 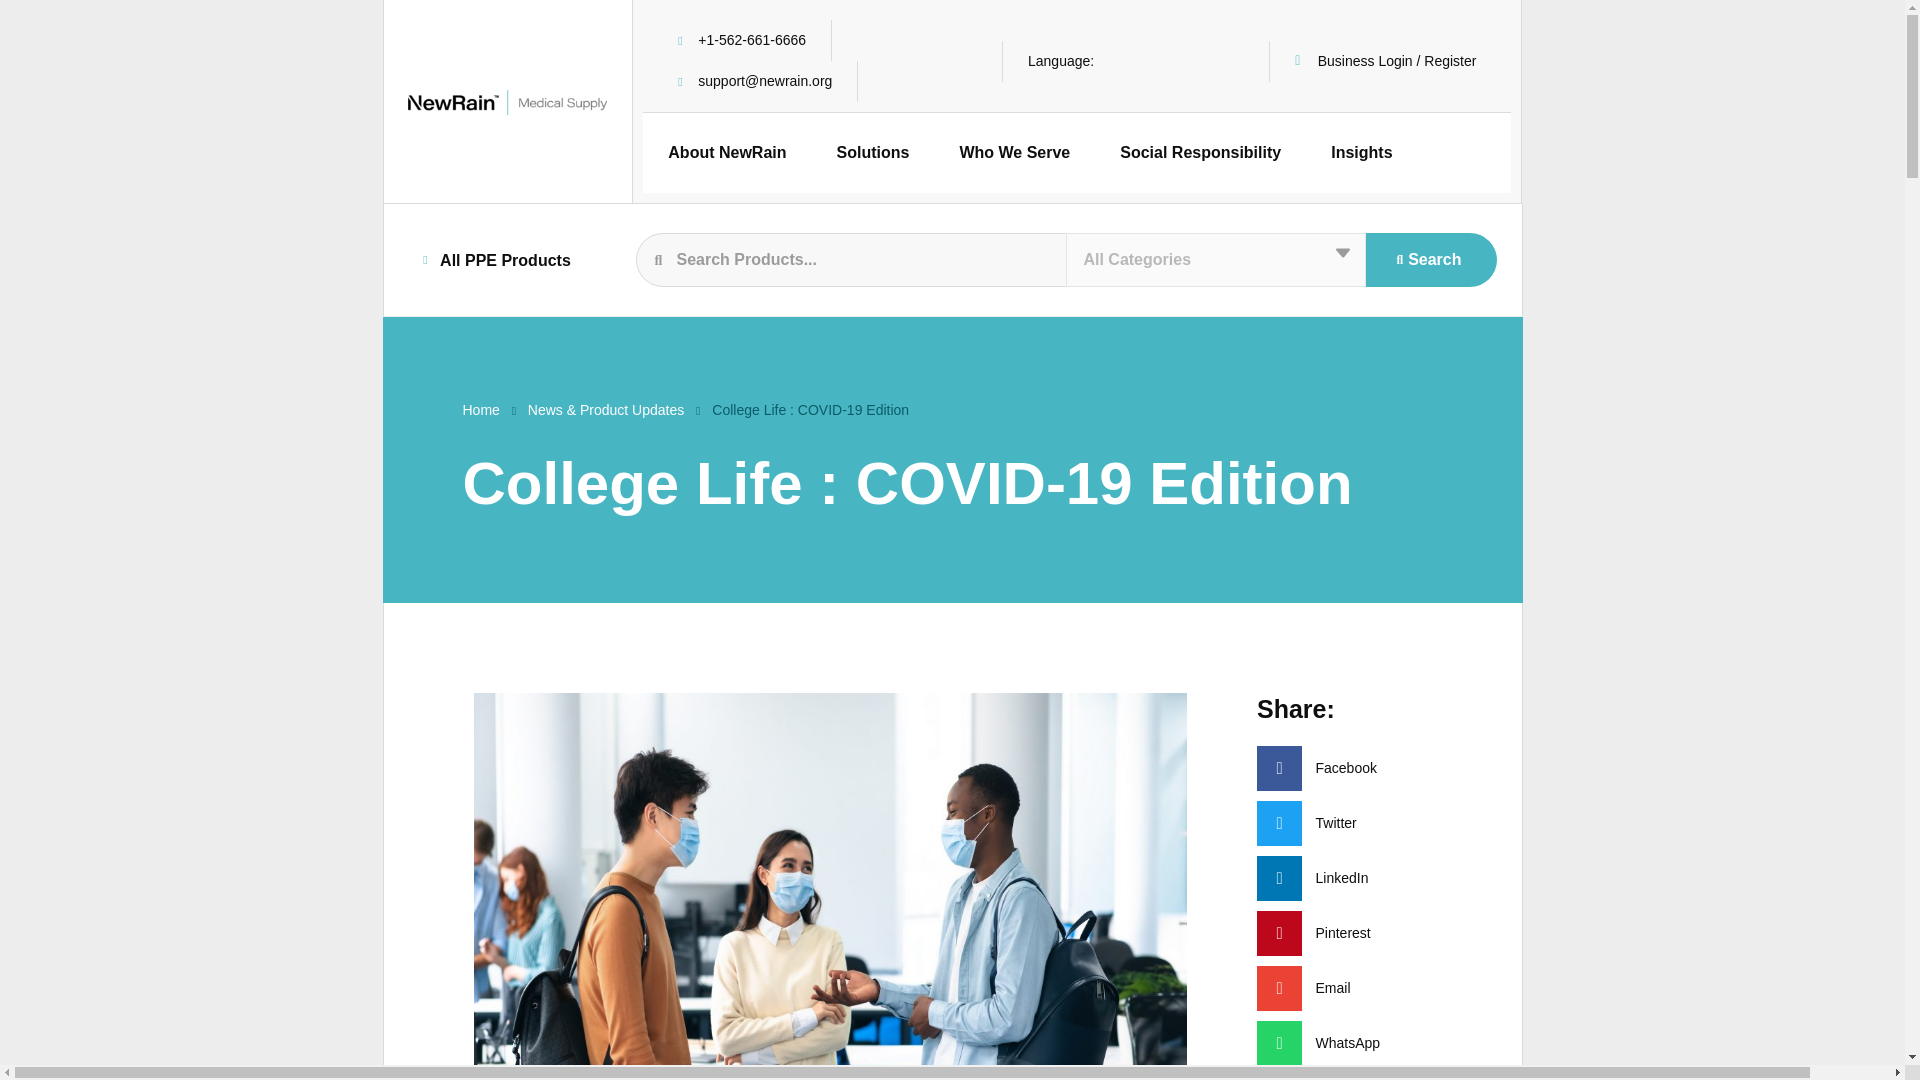 I want to click on All PPE Products, so click(x=496, y=259).